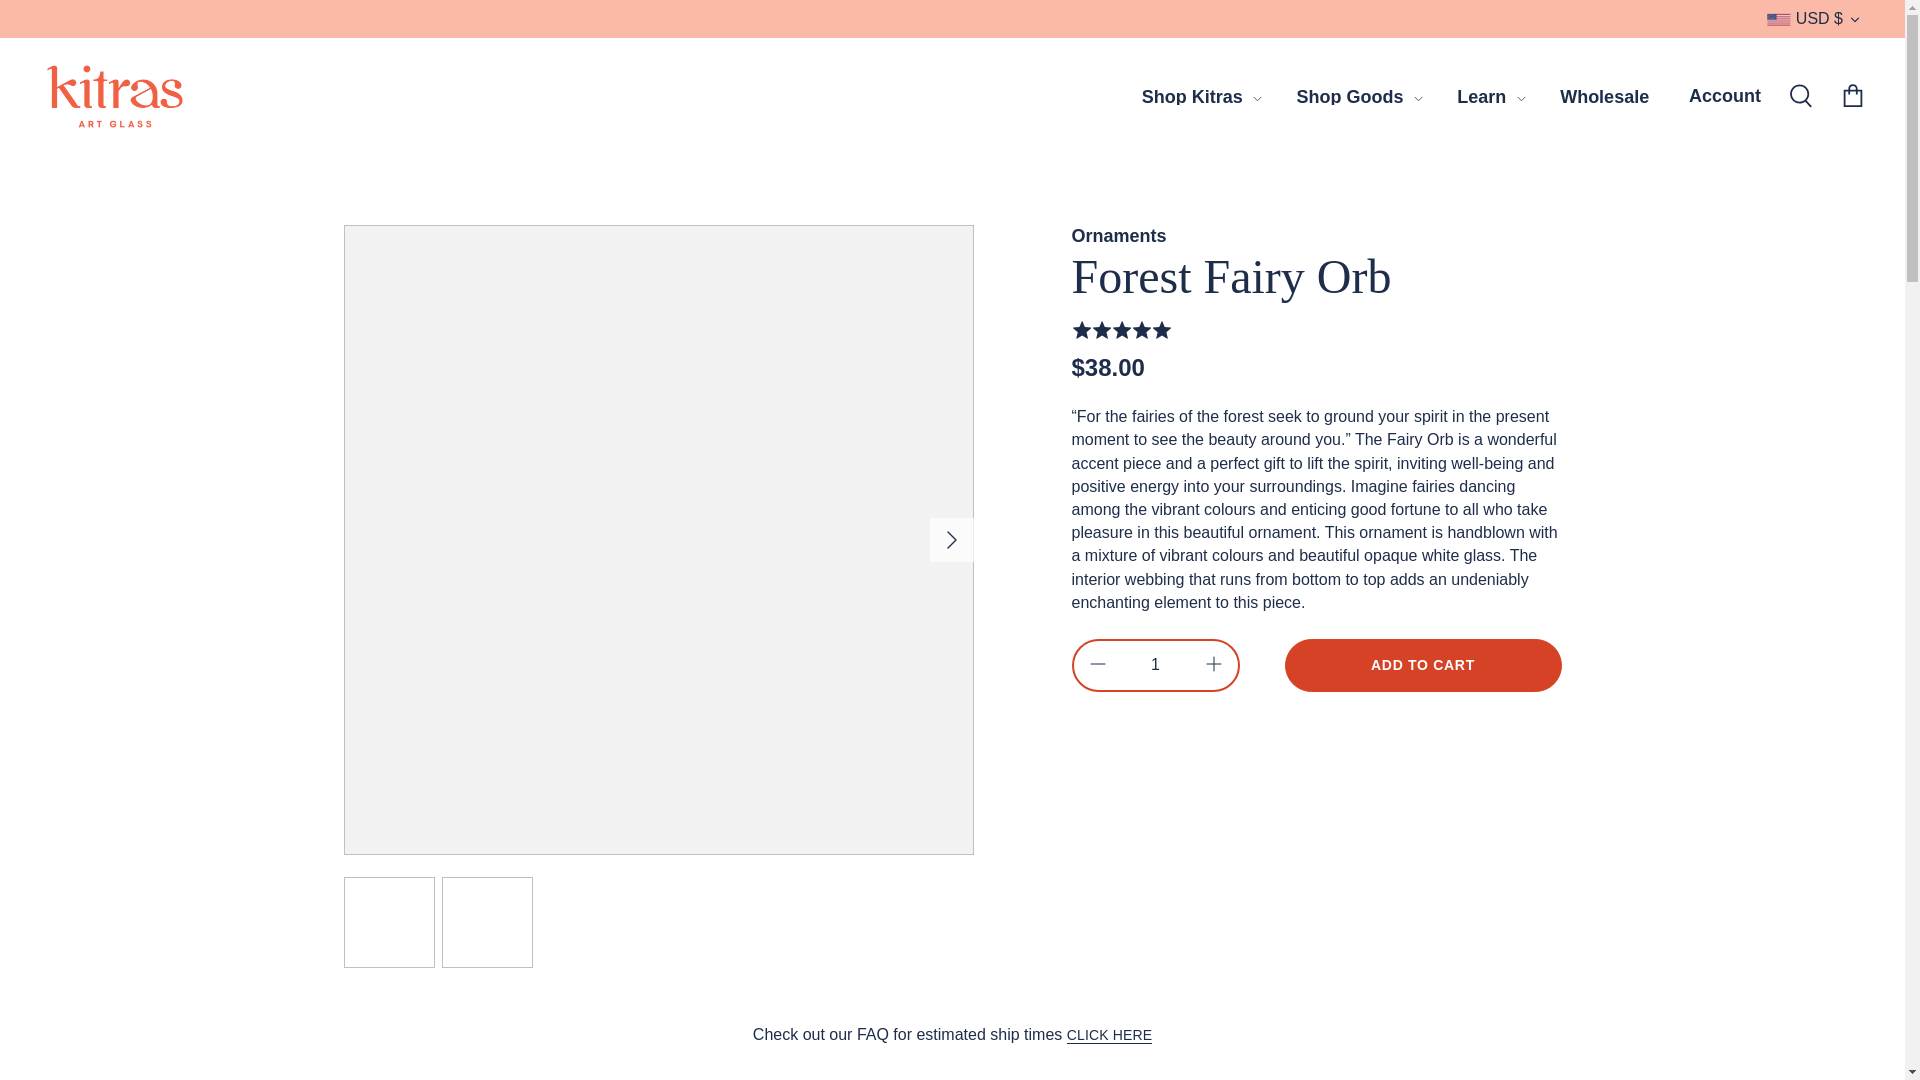 The image size is (1920, 1080). What do you see at coordinates (1214, 664) in the screenshot?
I see `Plus` at bounding box center [1214, 664].